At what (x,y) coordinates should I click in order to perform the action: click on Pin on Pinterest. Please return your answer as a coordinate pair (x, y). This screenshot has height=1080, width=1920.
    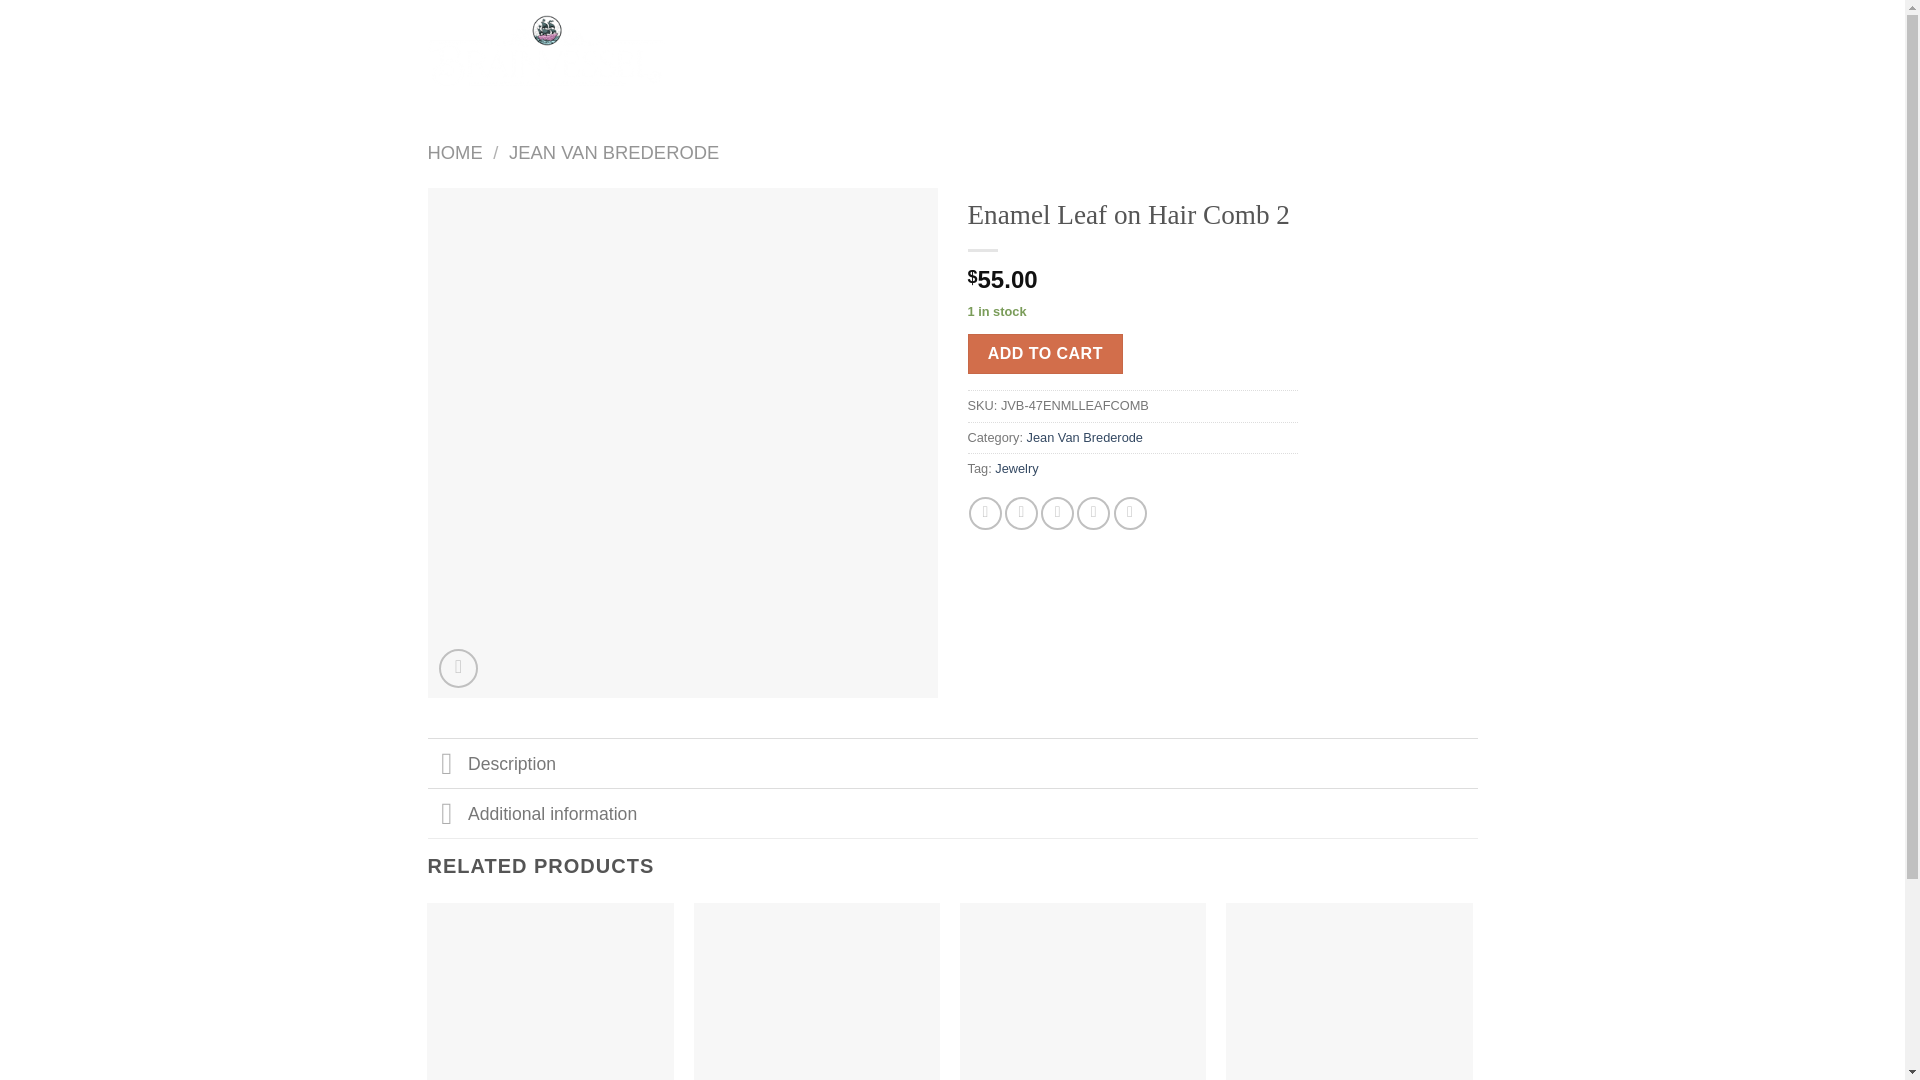
    Looking at the image, I should click on (1093, 513).